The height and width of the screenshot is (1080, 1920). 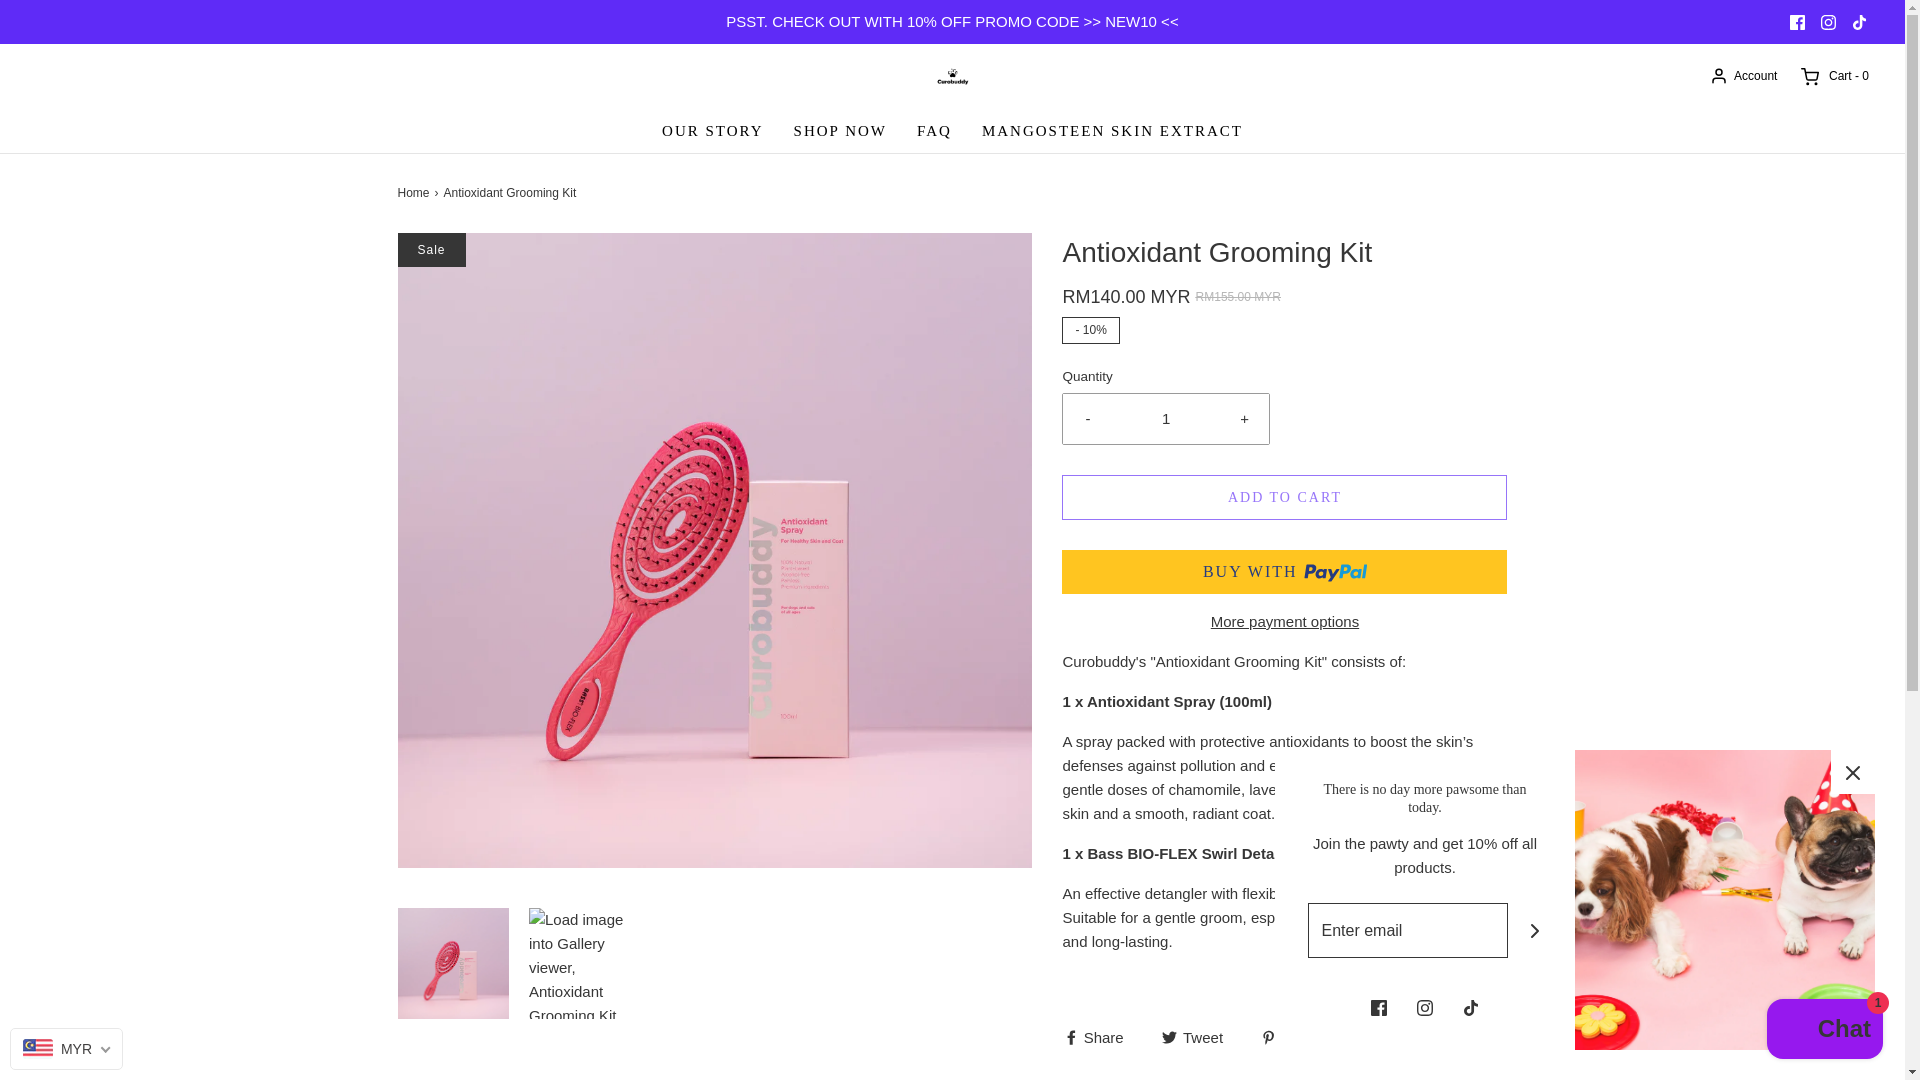 What do you see at coordinates (1859, 22) in the screenshot?
I see `TikTok icon` at bounding box center [1859, 22].